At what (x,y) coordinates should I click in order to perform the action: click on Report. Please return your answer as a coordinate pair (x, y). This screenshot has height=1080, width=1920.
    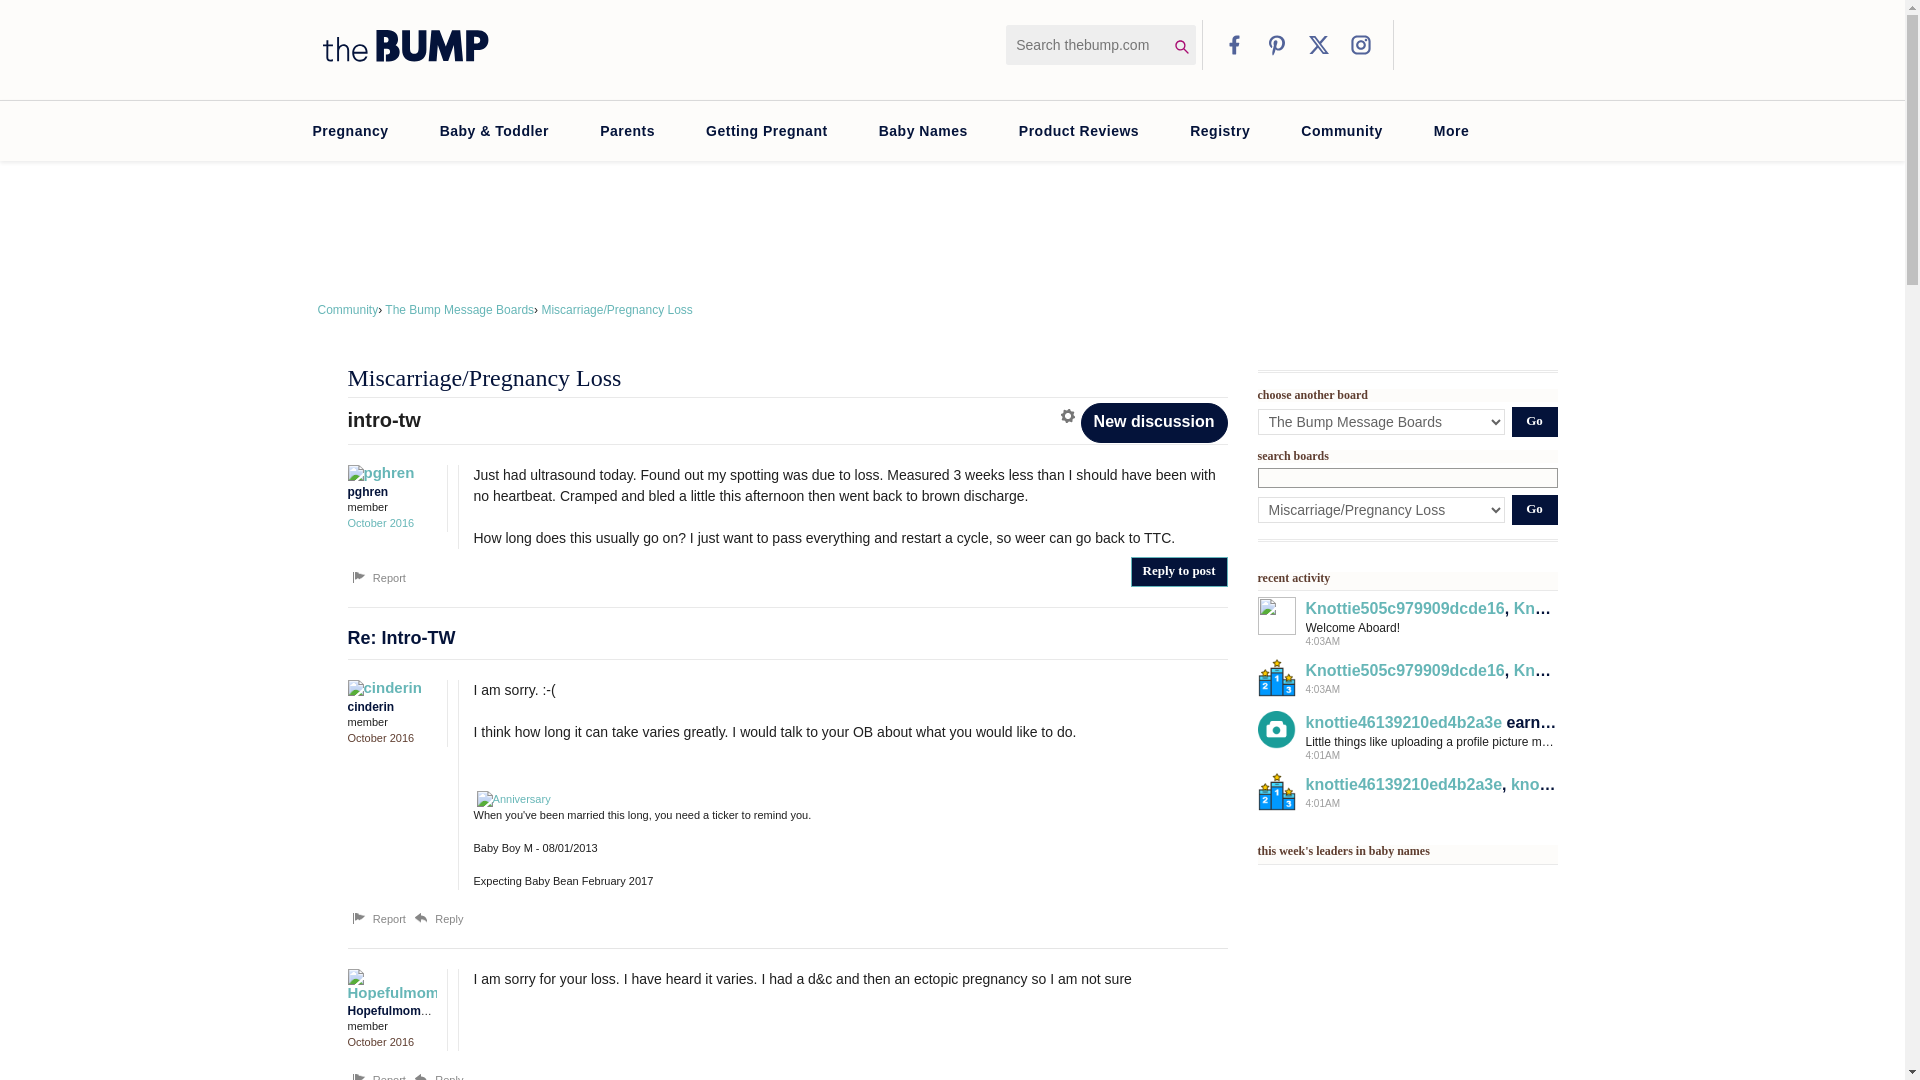
    Looking at the image, I should click on (377, 1076).